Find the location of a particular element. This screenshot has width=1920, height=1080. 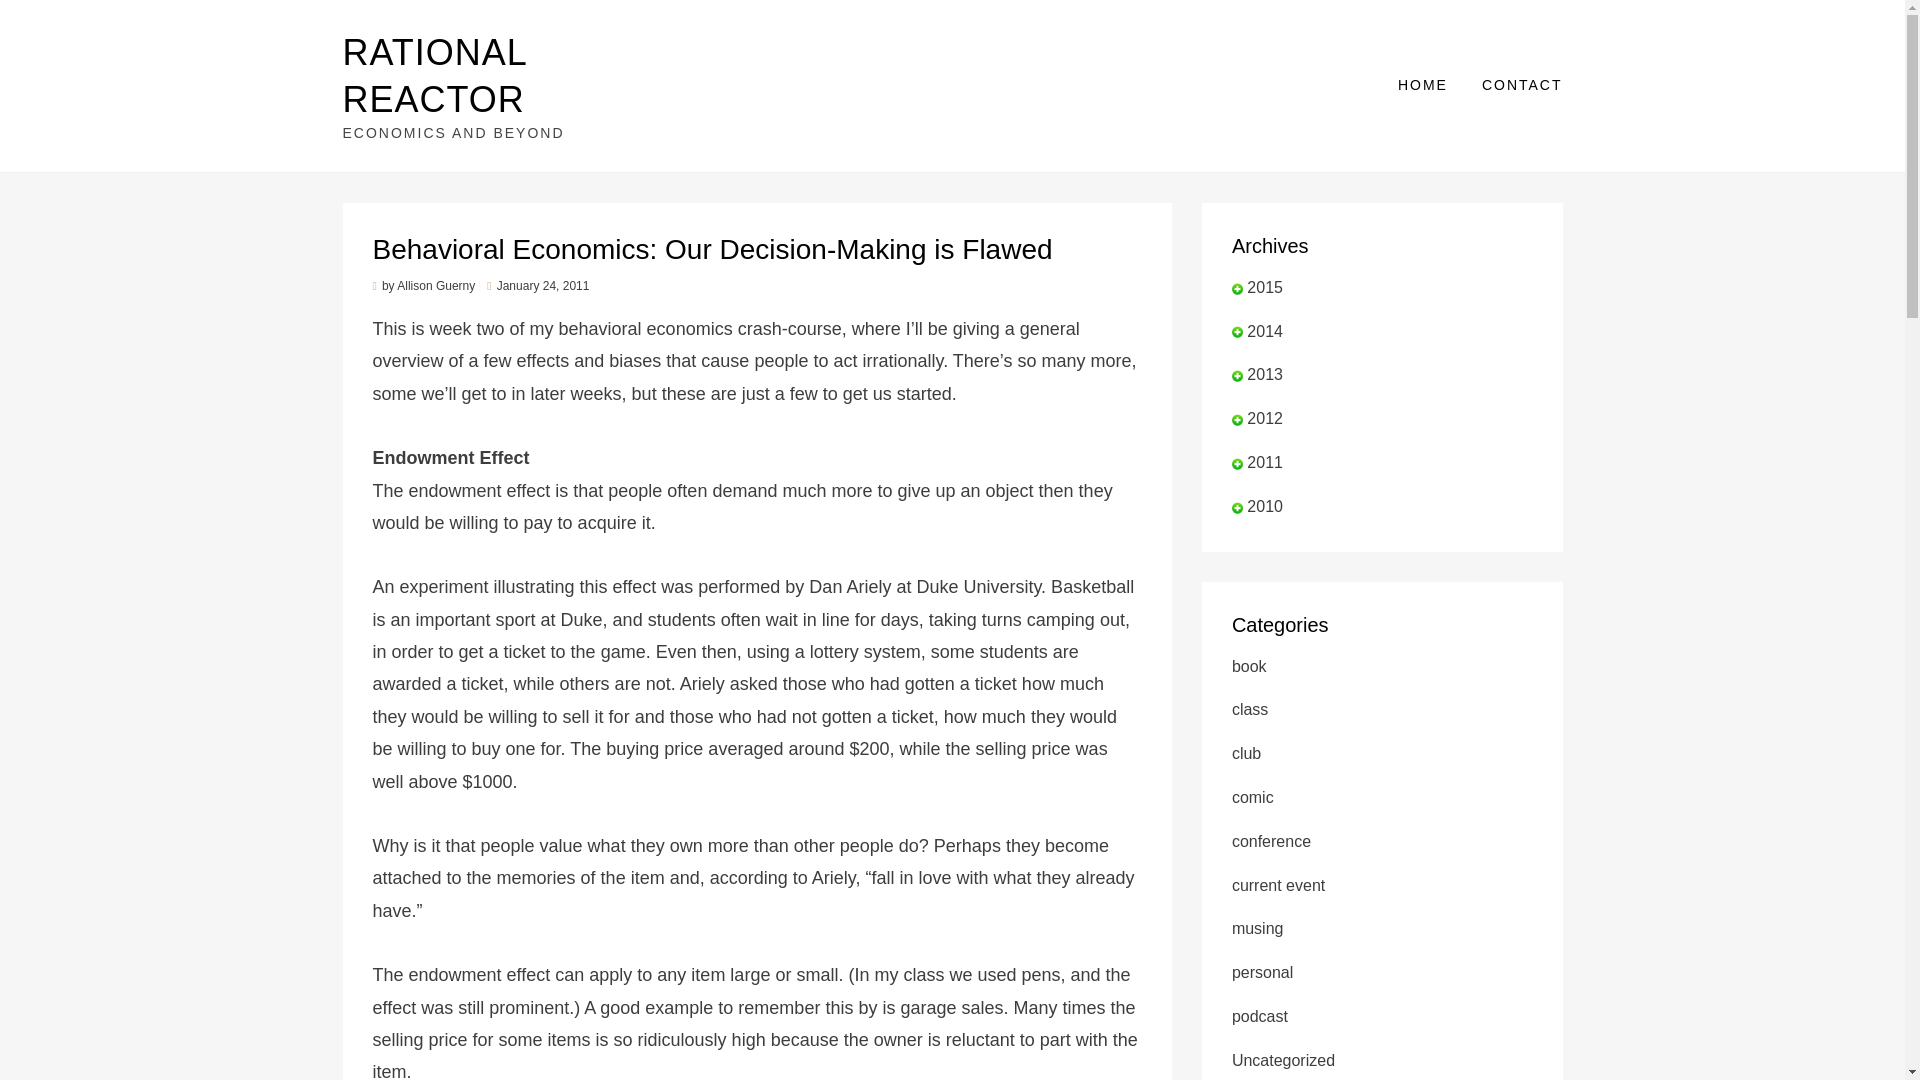

RATIONAL REACTOR is located at coordinates (434, 76).